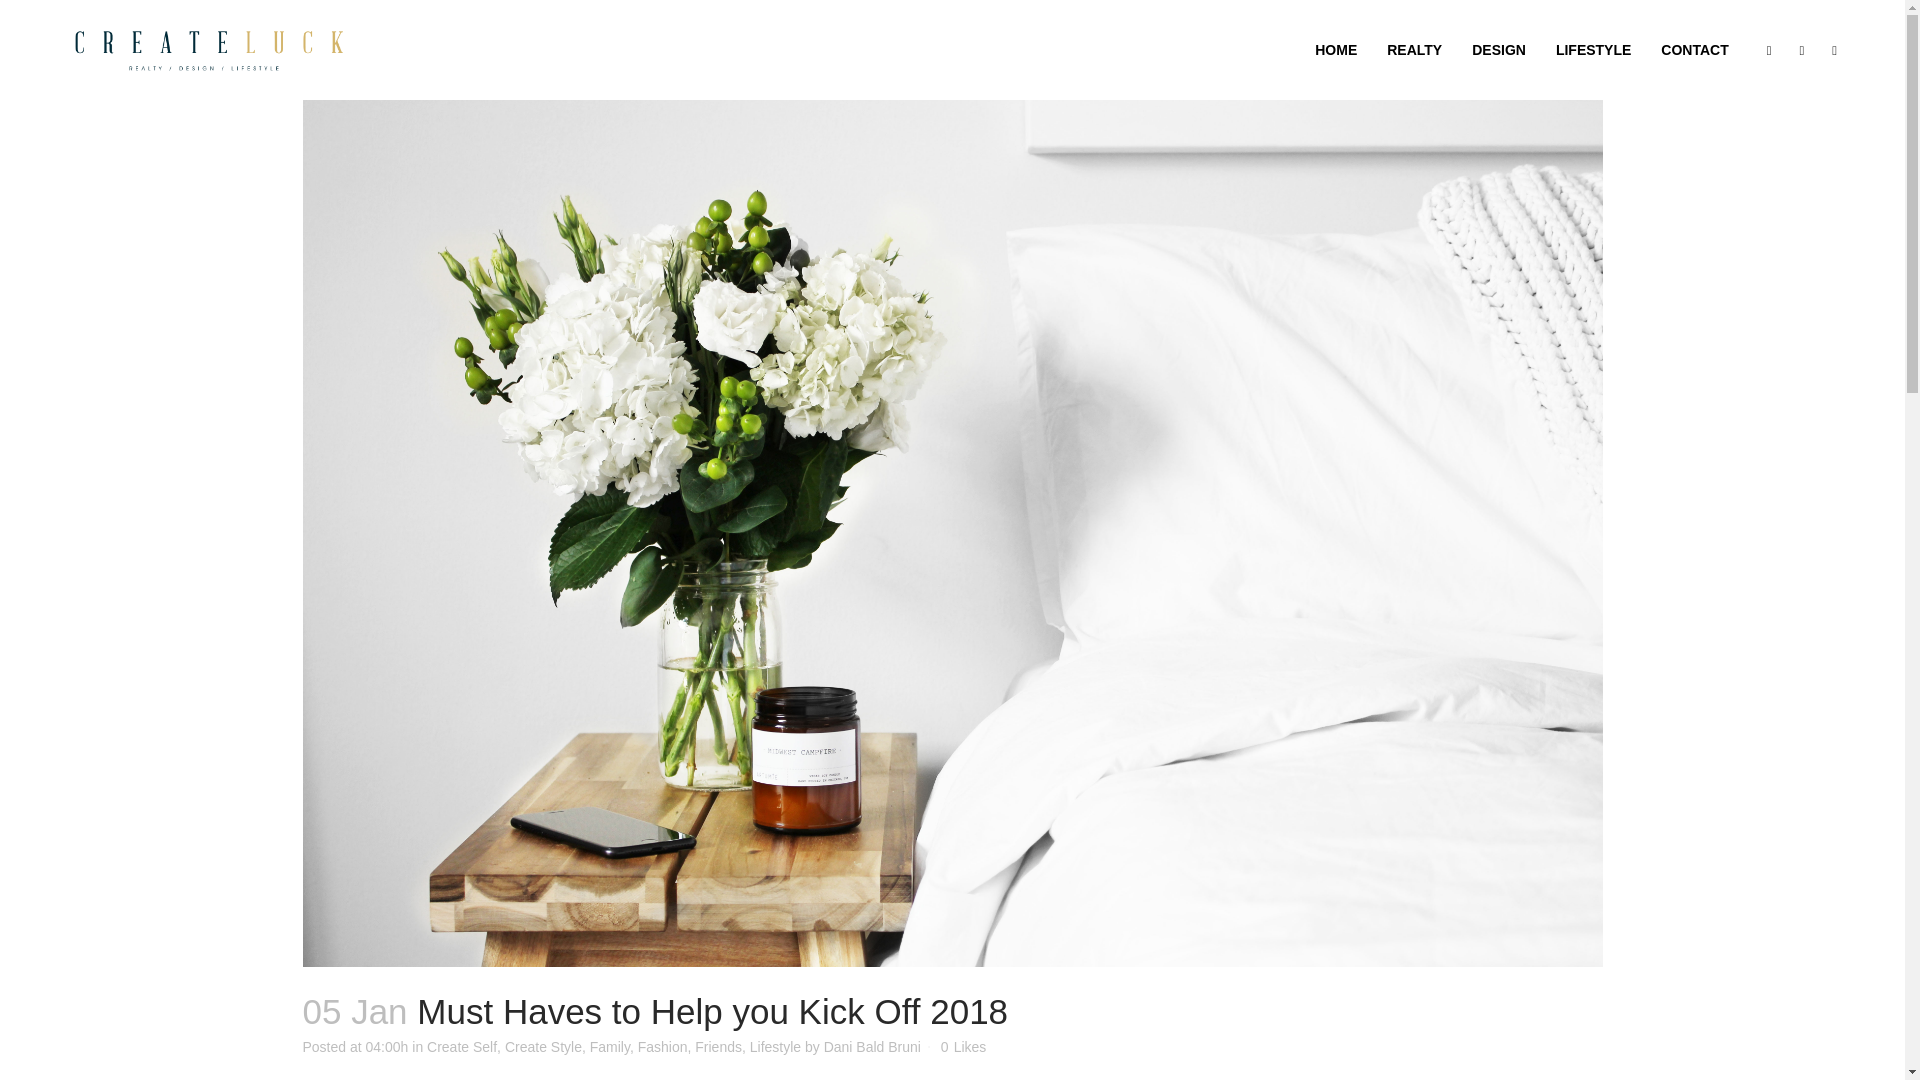 This screenshot has width=1920, height=1080. Describe the element at coordinates (462, 1046) in the screenshot. I see `Create Self` at that location.